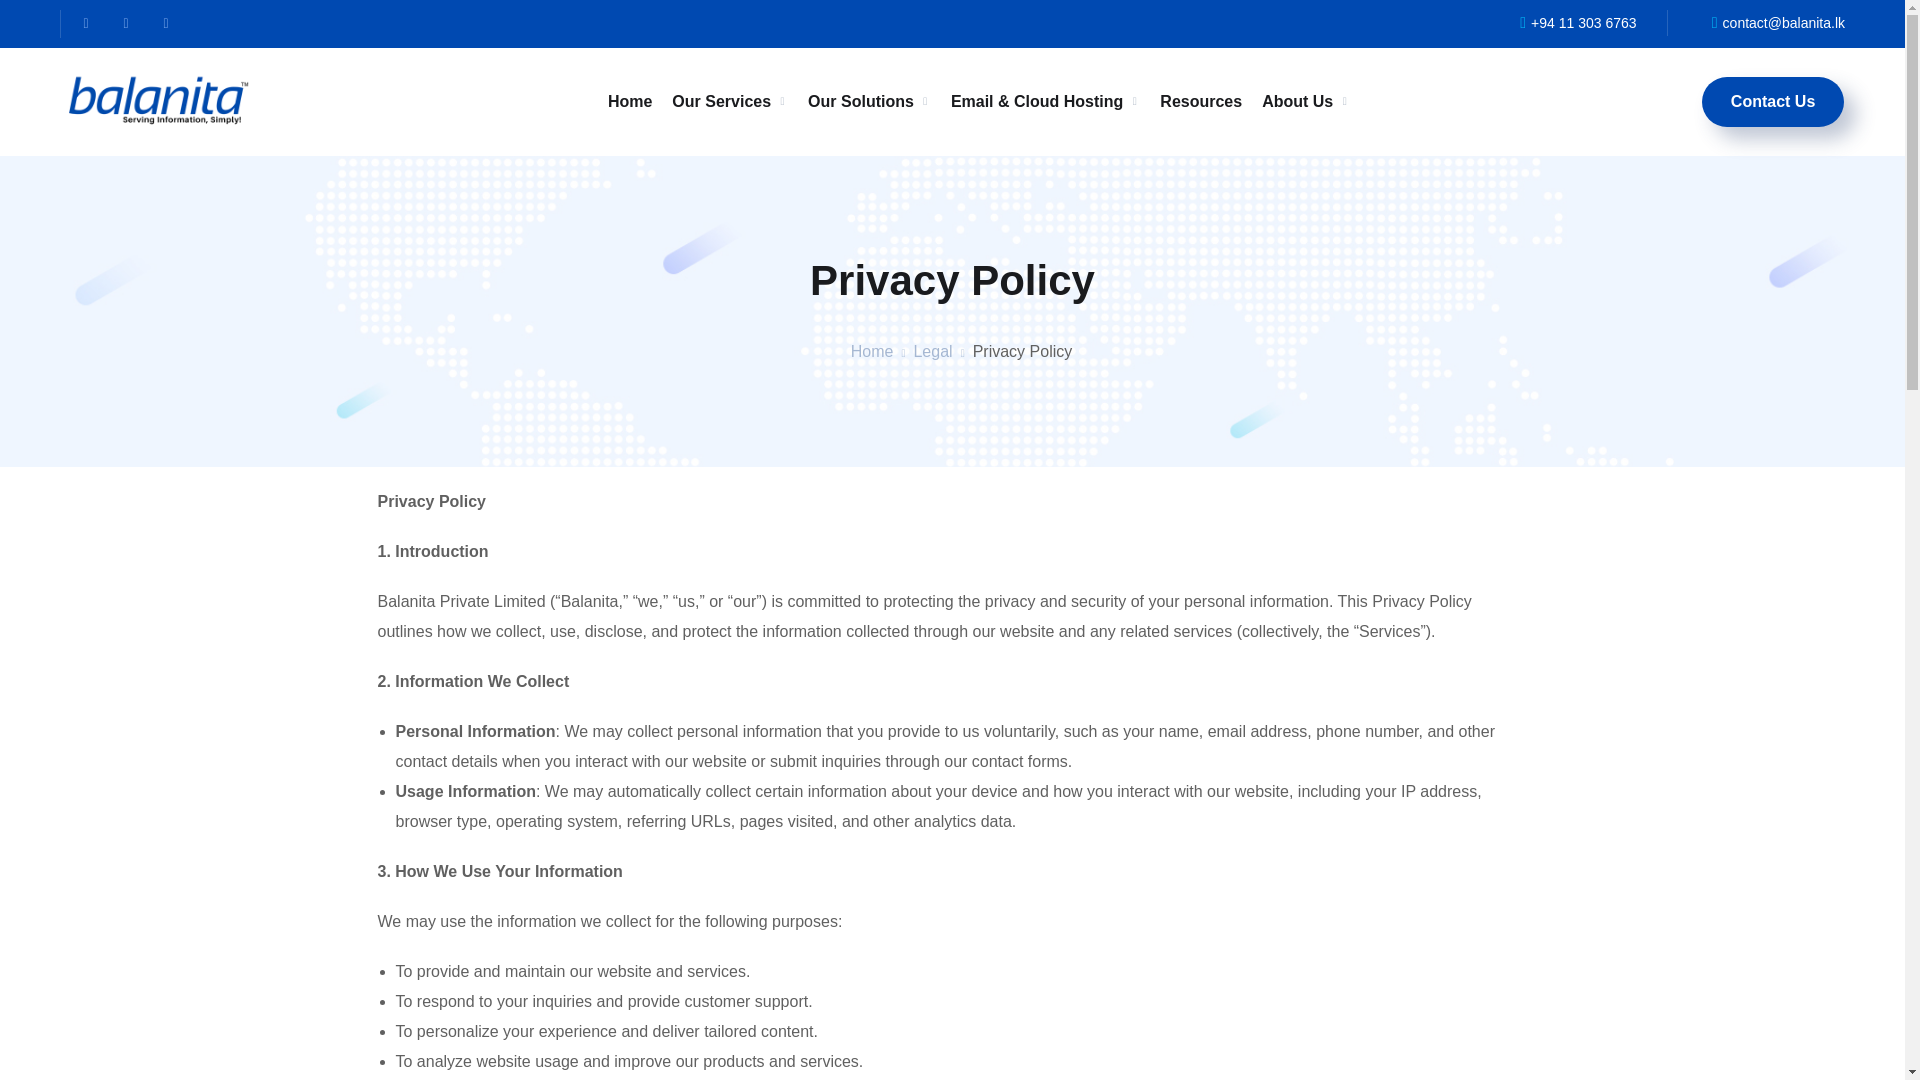 The height and width of the screenshot is (1080, 1920). What do you see at coordinates (870, 101) in the screenshot?
I see `Our Solutions` at bounding box center [870, 101].